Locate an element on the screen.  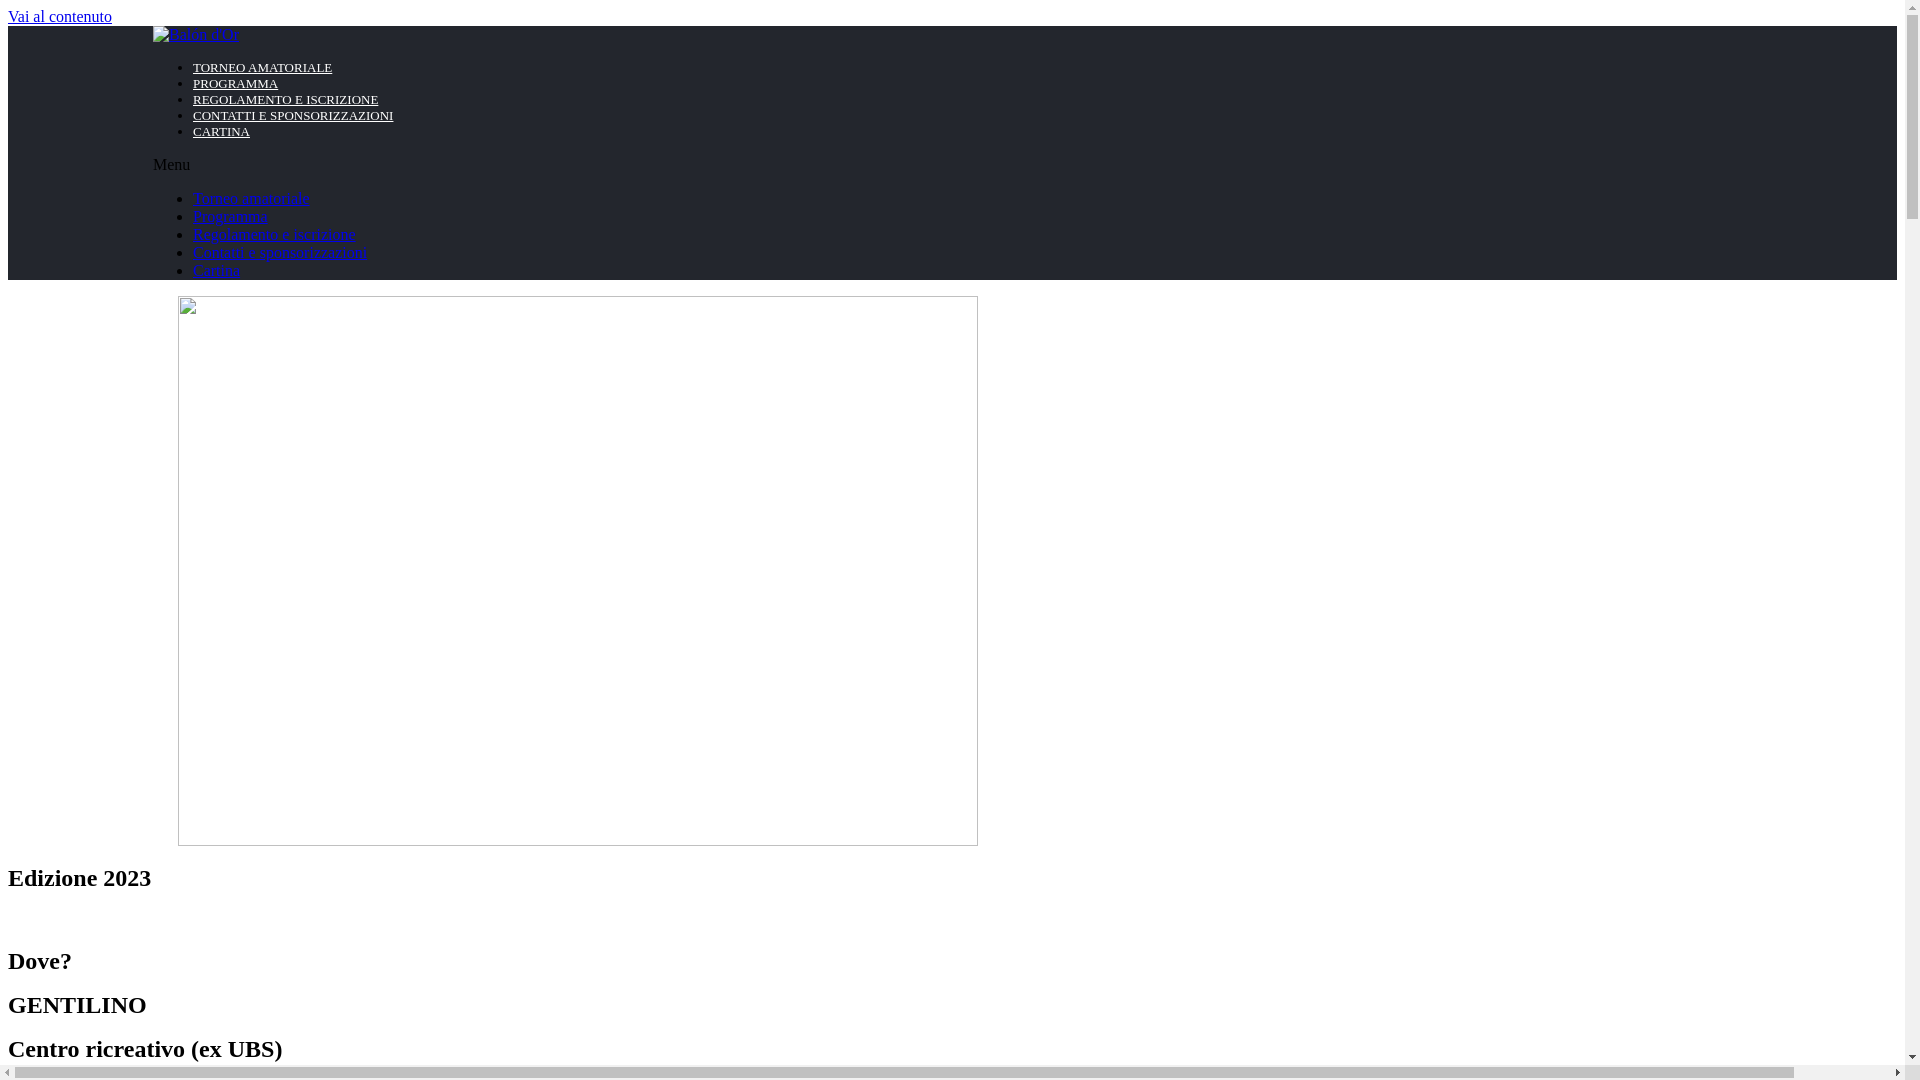
PROGRAMMA is located at coordinates (236, 84).